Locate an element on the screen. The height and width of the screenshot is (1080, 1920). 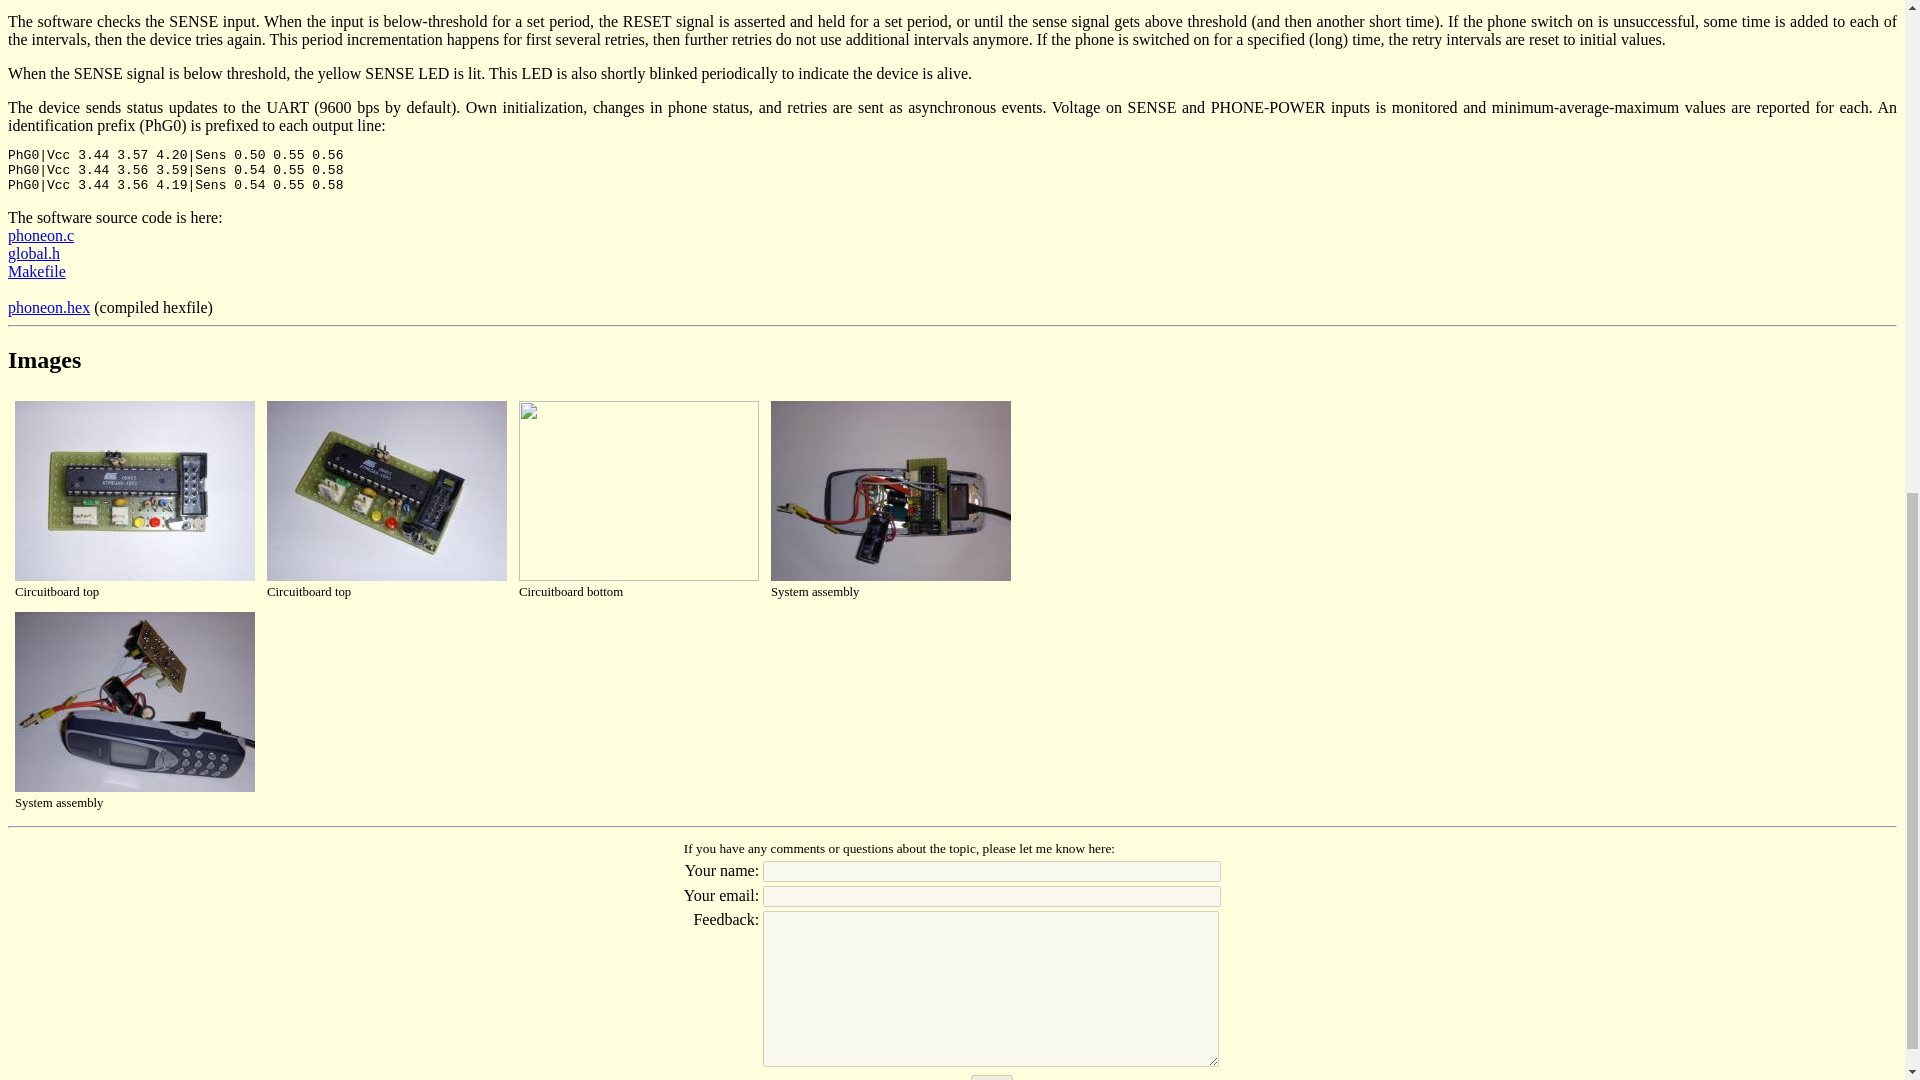
Click here to enlarge is located at coordinates (638, 576).